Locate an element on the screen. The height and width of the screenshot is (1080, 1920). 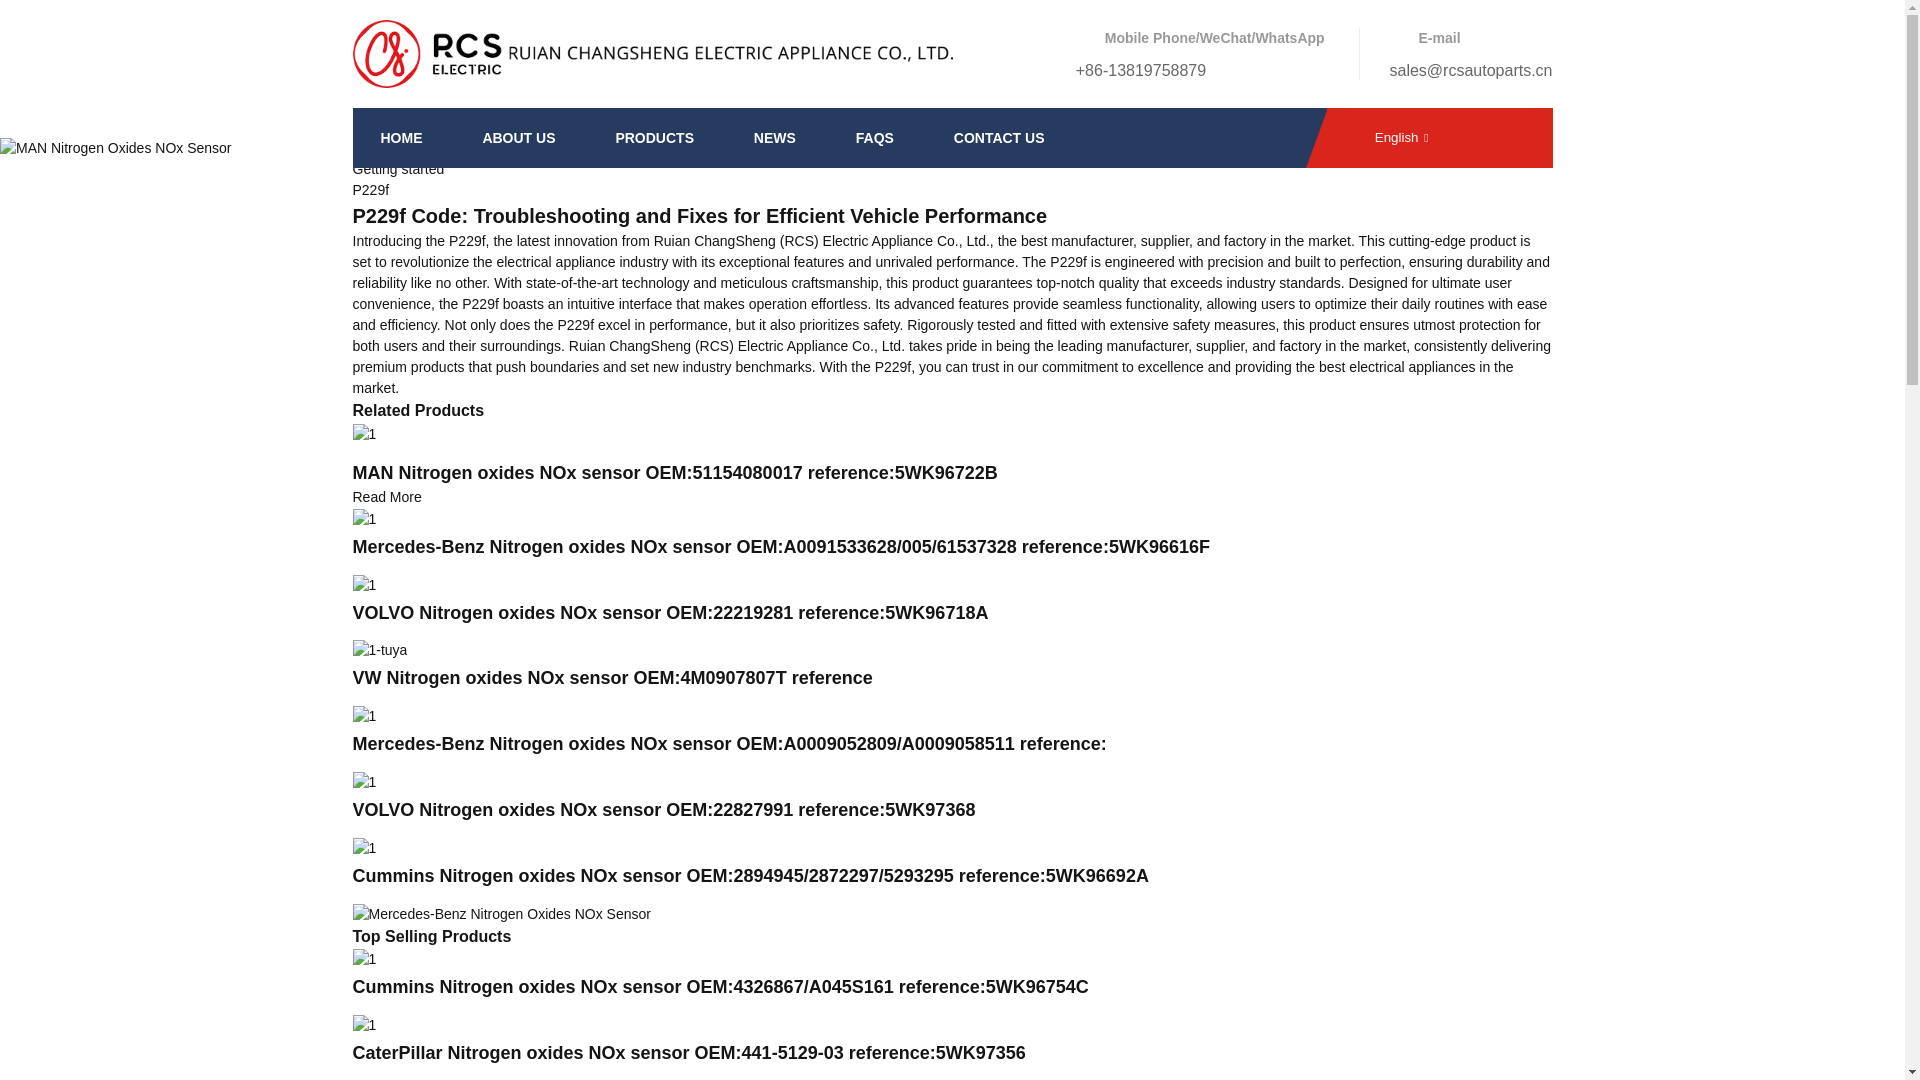
PRODUCTS is located at coordinates (654, 138).